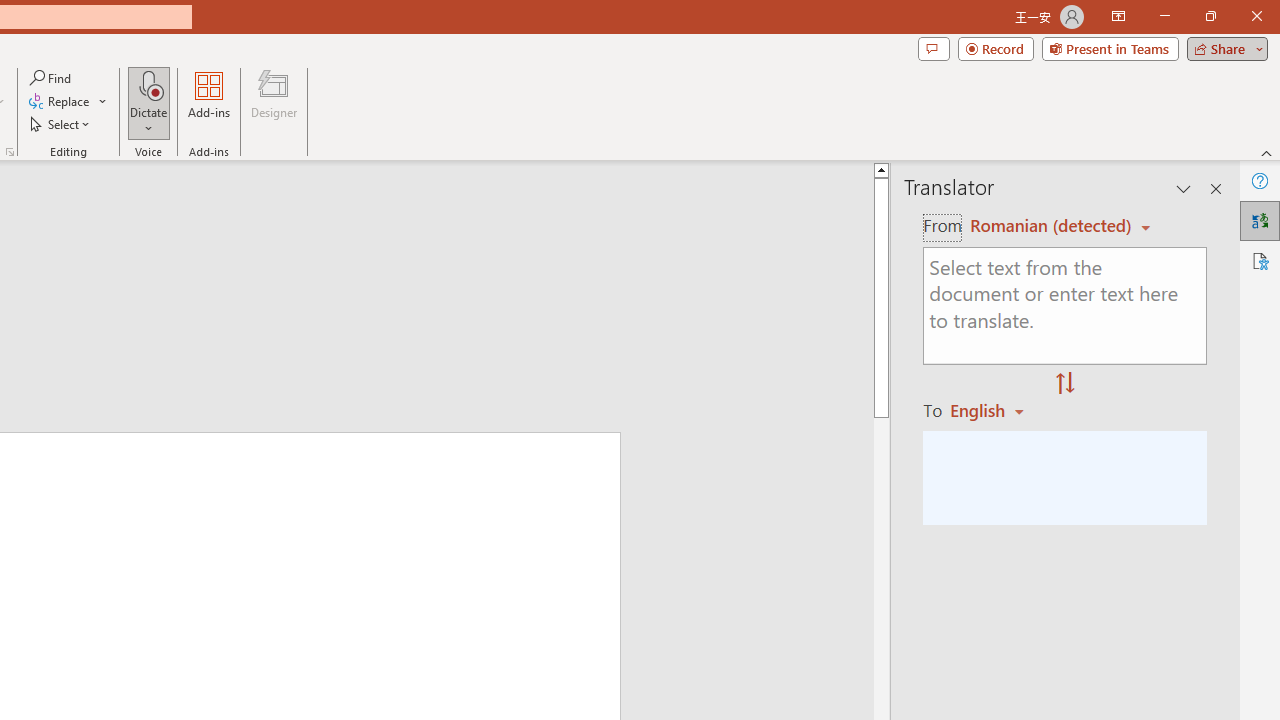  What do you see at coordinates (1065, 384) in the screenshot?
I see `Swap "from" and "to" languages.` at bounding box center [1065, 384].